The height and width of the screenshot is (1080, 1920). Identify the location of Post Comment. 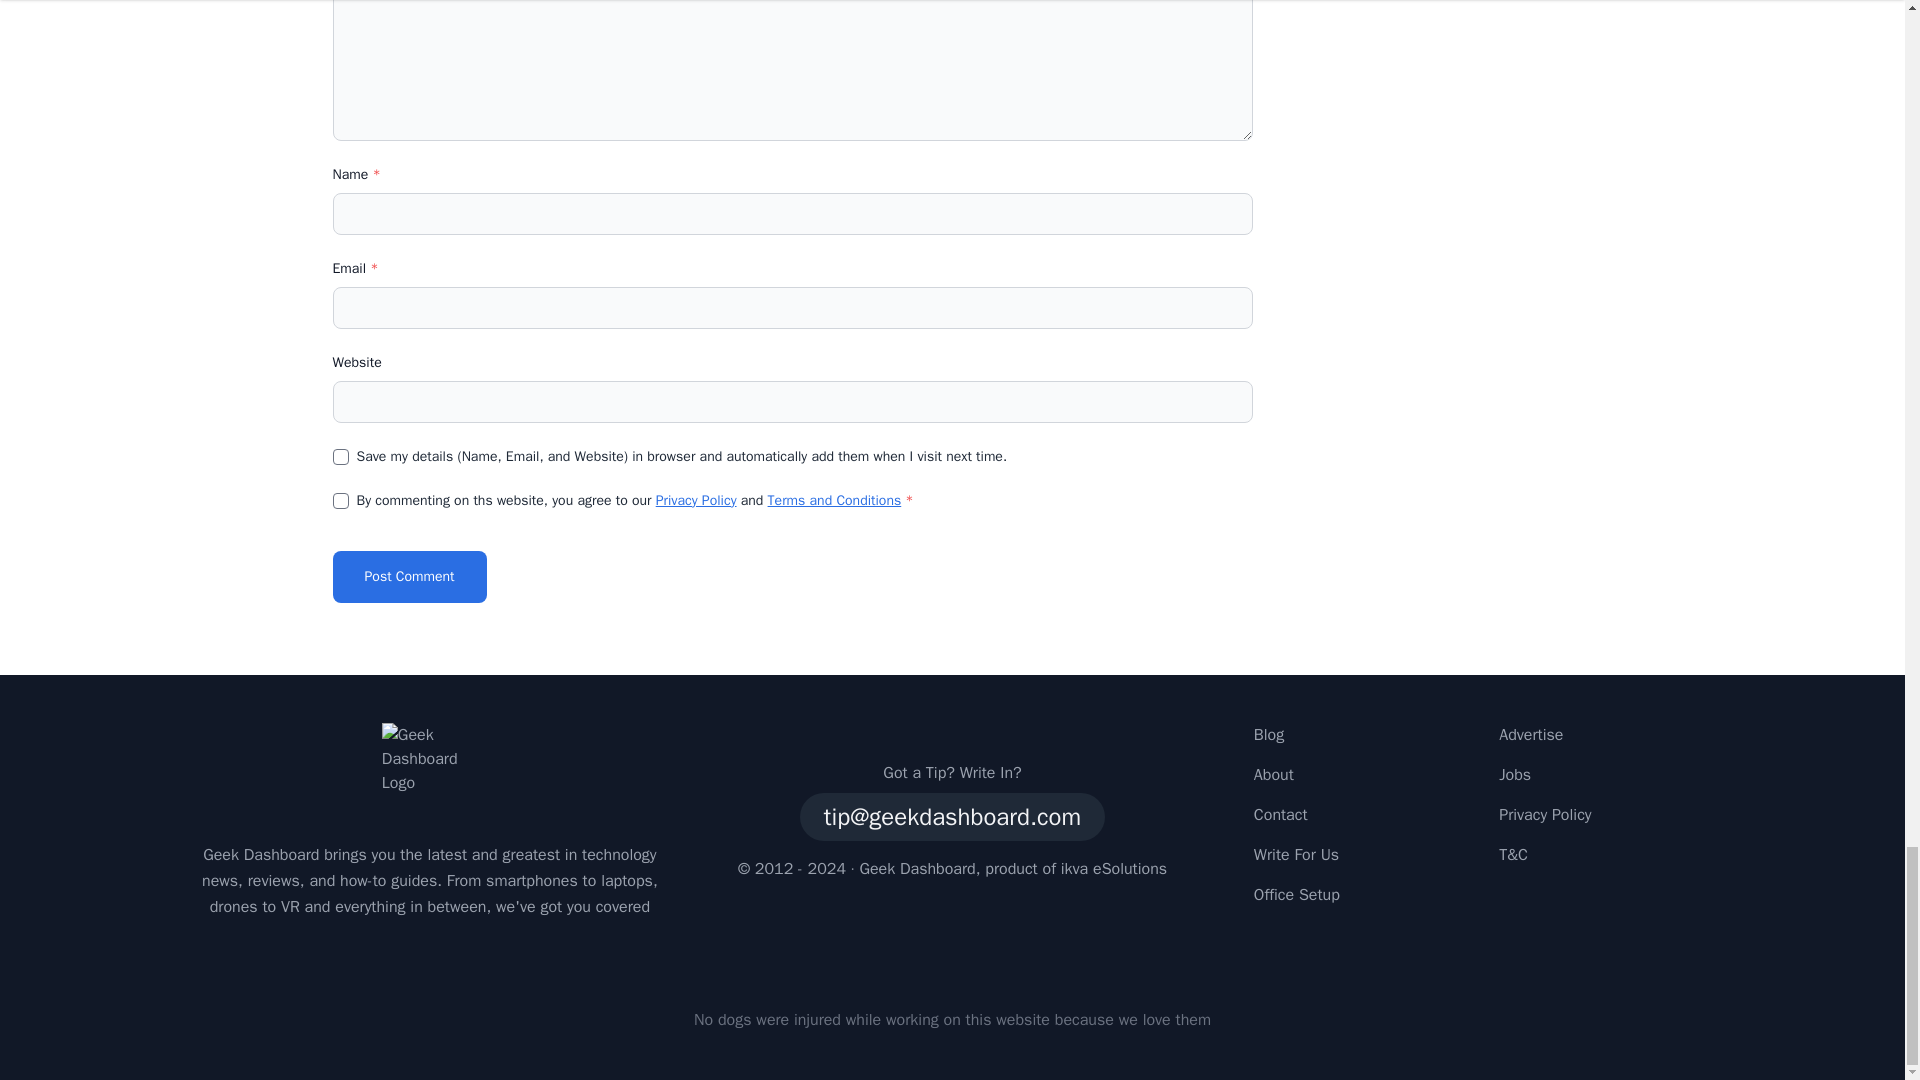
(408, 576).